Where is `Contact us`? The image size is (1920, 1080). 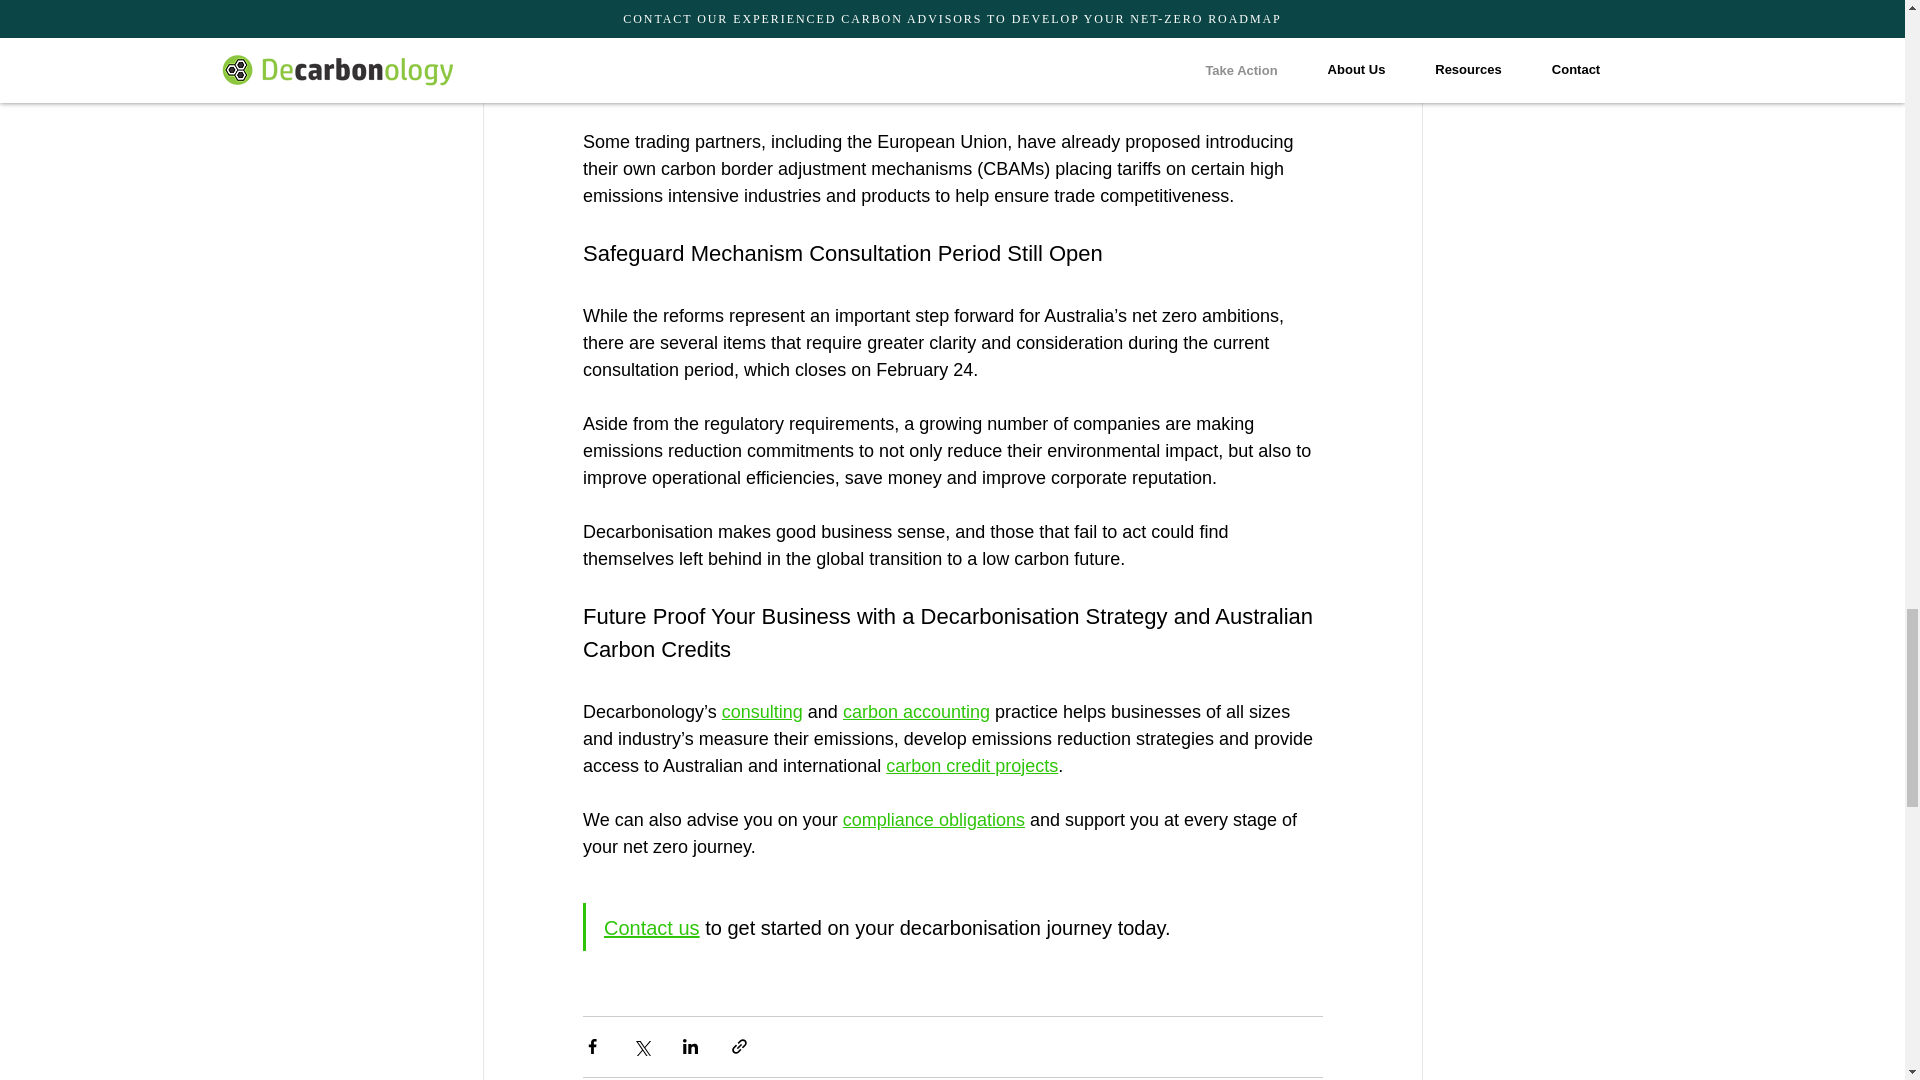 Contact us is located at coordinates (652, 926).